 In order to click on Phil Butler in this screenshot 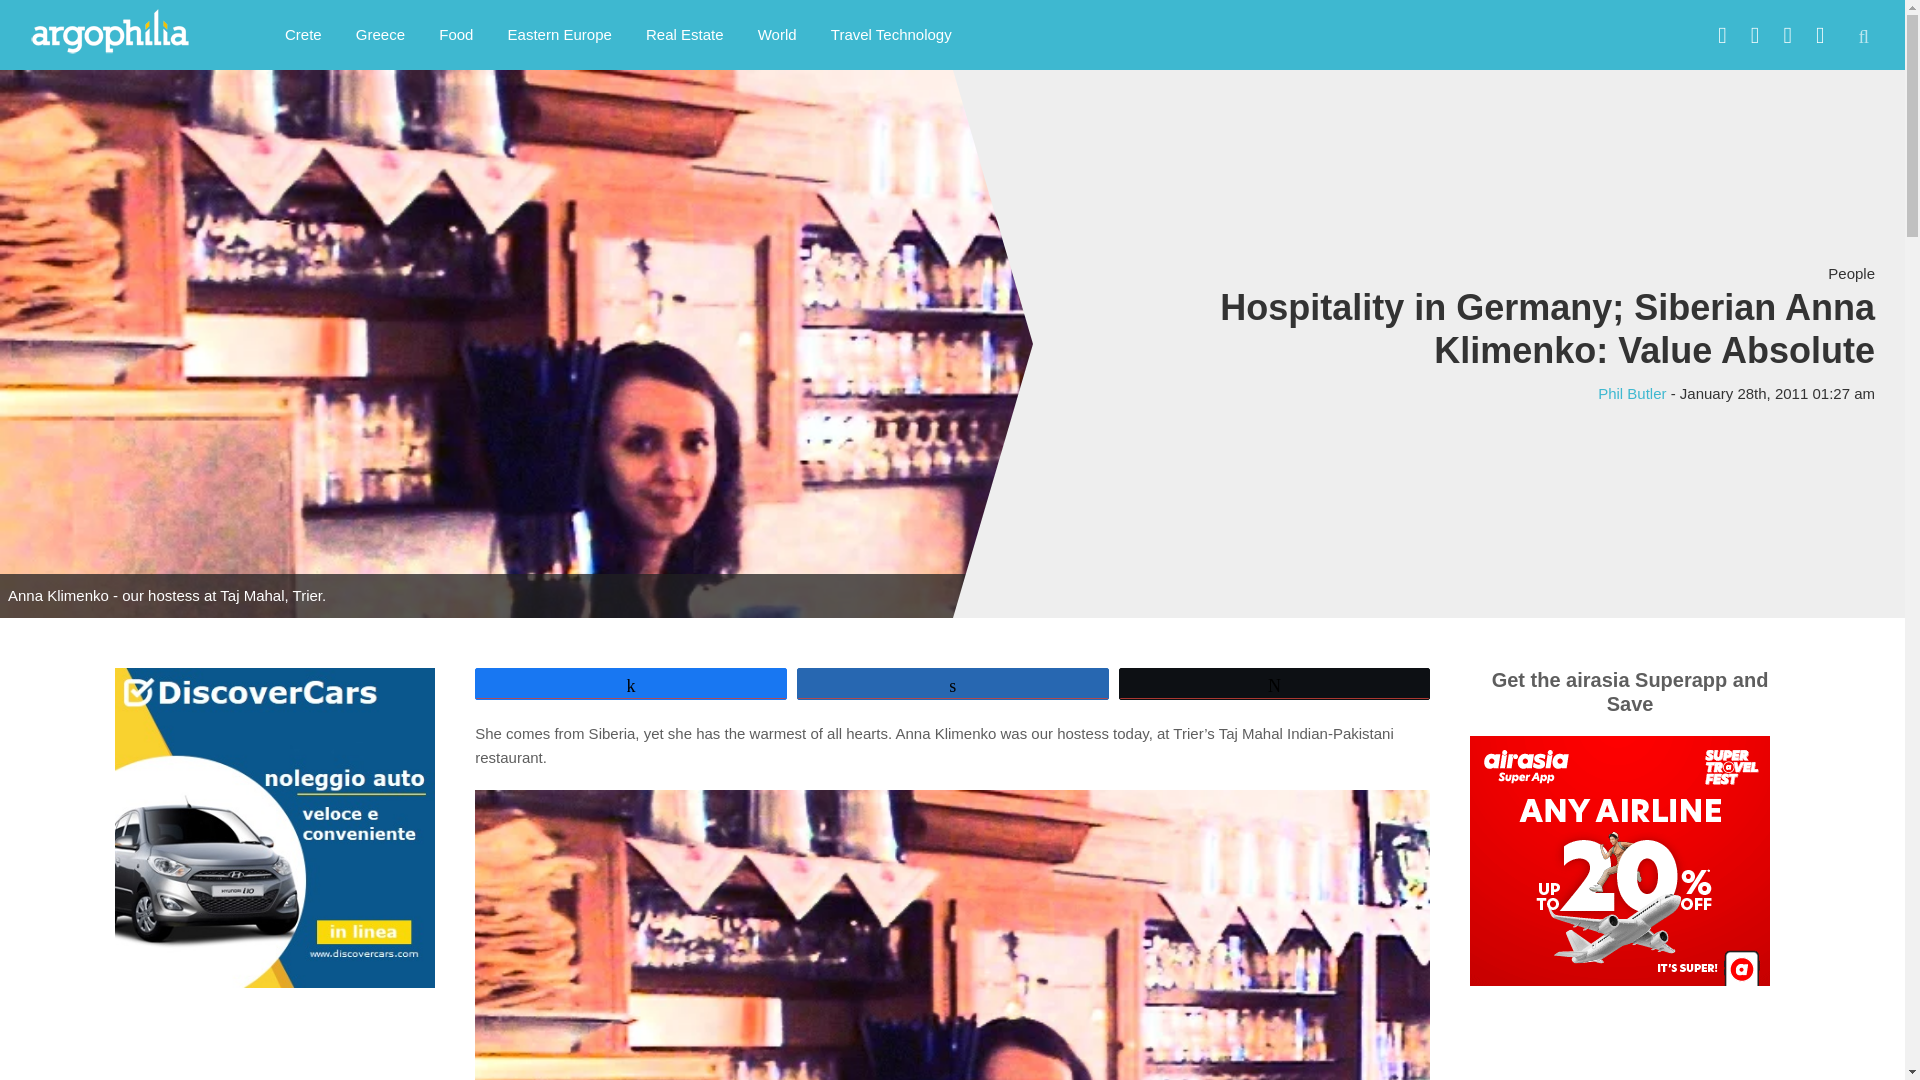, I will do `click(1632, 392)`.